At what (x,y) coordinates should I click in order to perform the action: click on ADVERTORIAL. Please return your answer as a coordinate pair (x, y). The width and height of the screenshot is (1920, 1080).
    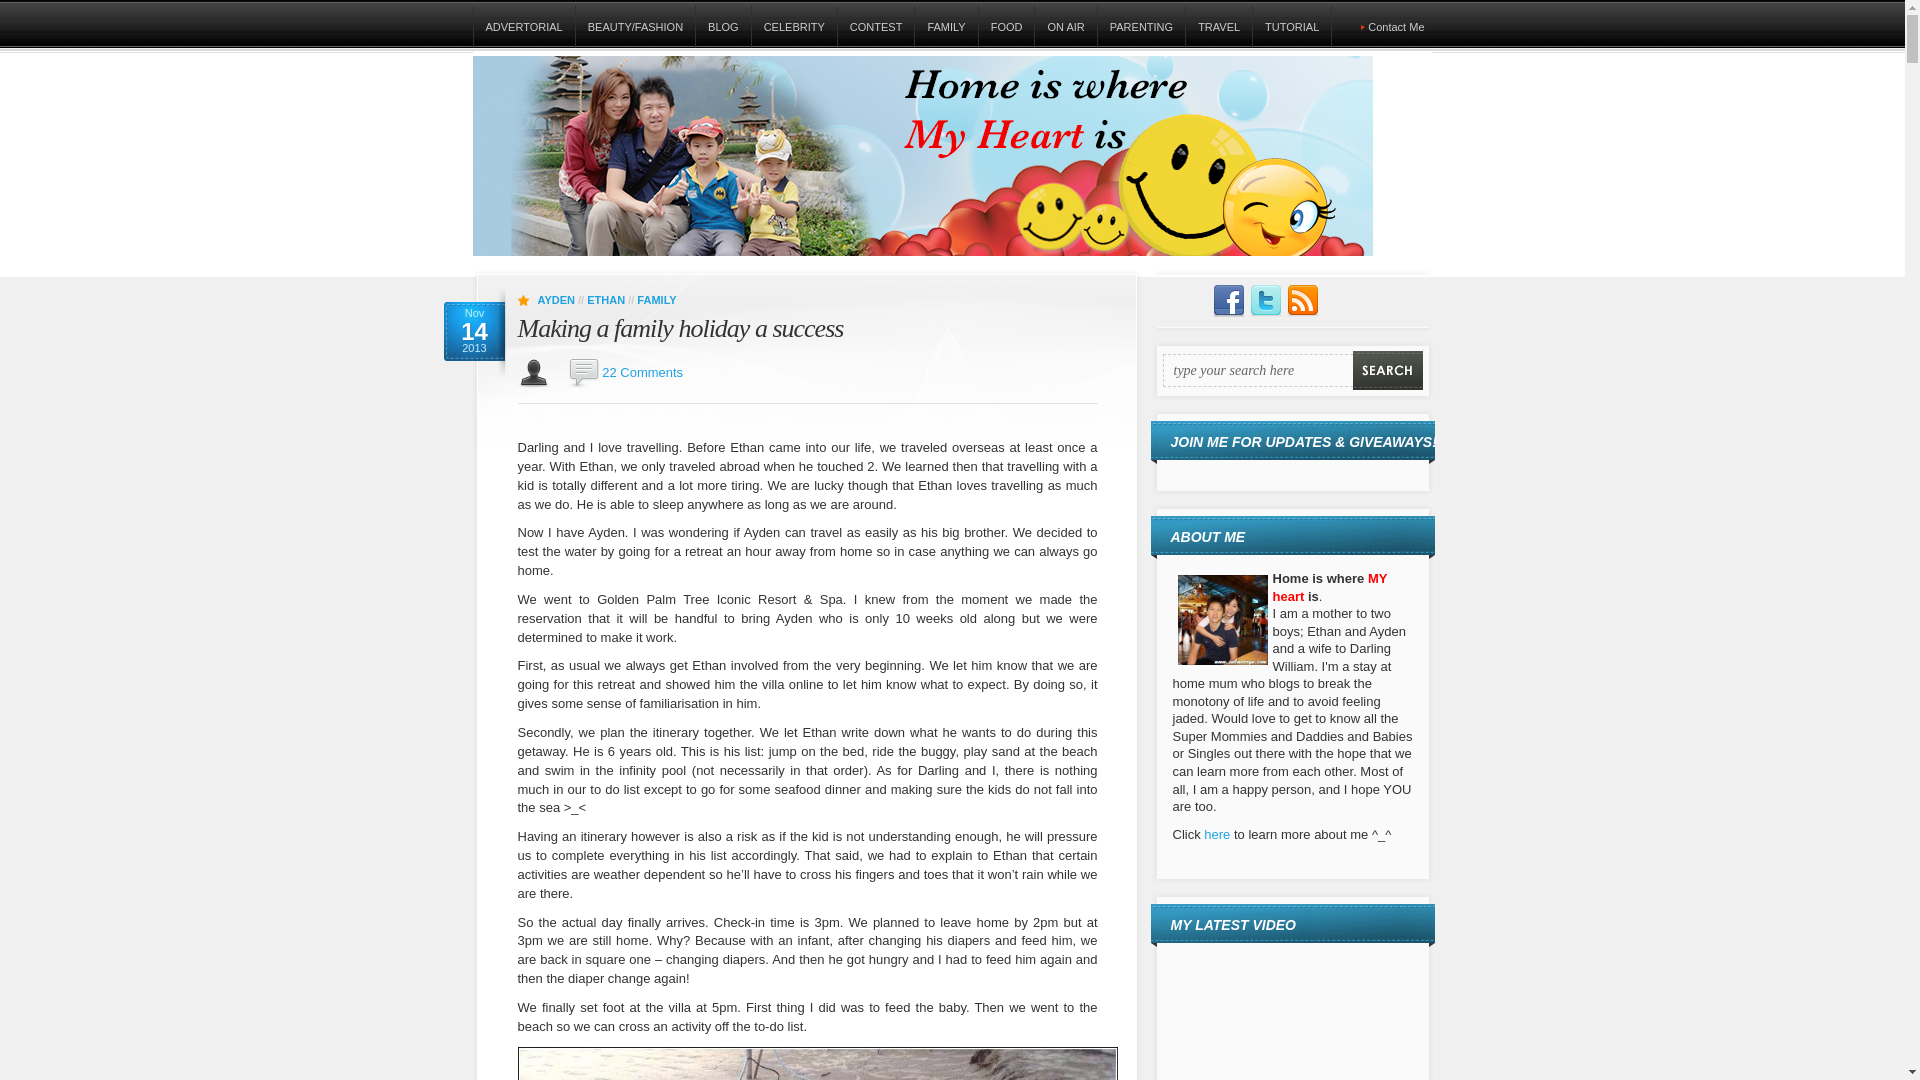
    Looking at the image, I should click on (523, 26).